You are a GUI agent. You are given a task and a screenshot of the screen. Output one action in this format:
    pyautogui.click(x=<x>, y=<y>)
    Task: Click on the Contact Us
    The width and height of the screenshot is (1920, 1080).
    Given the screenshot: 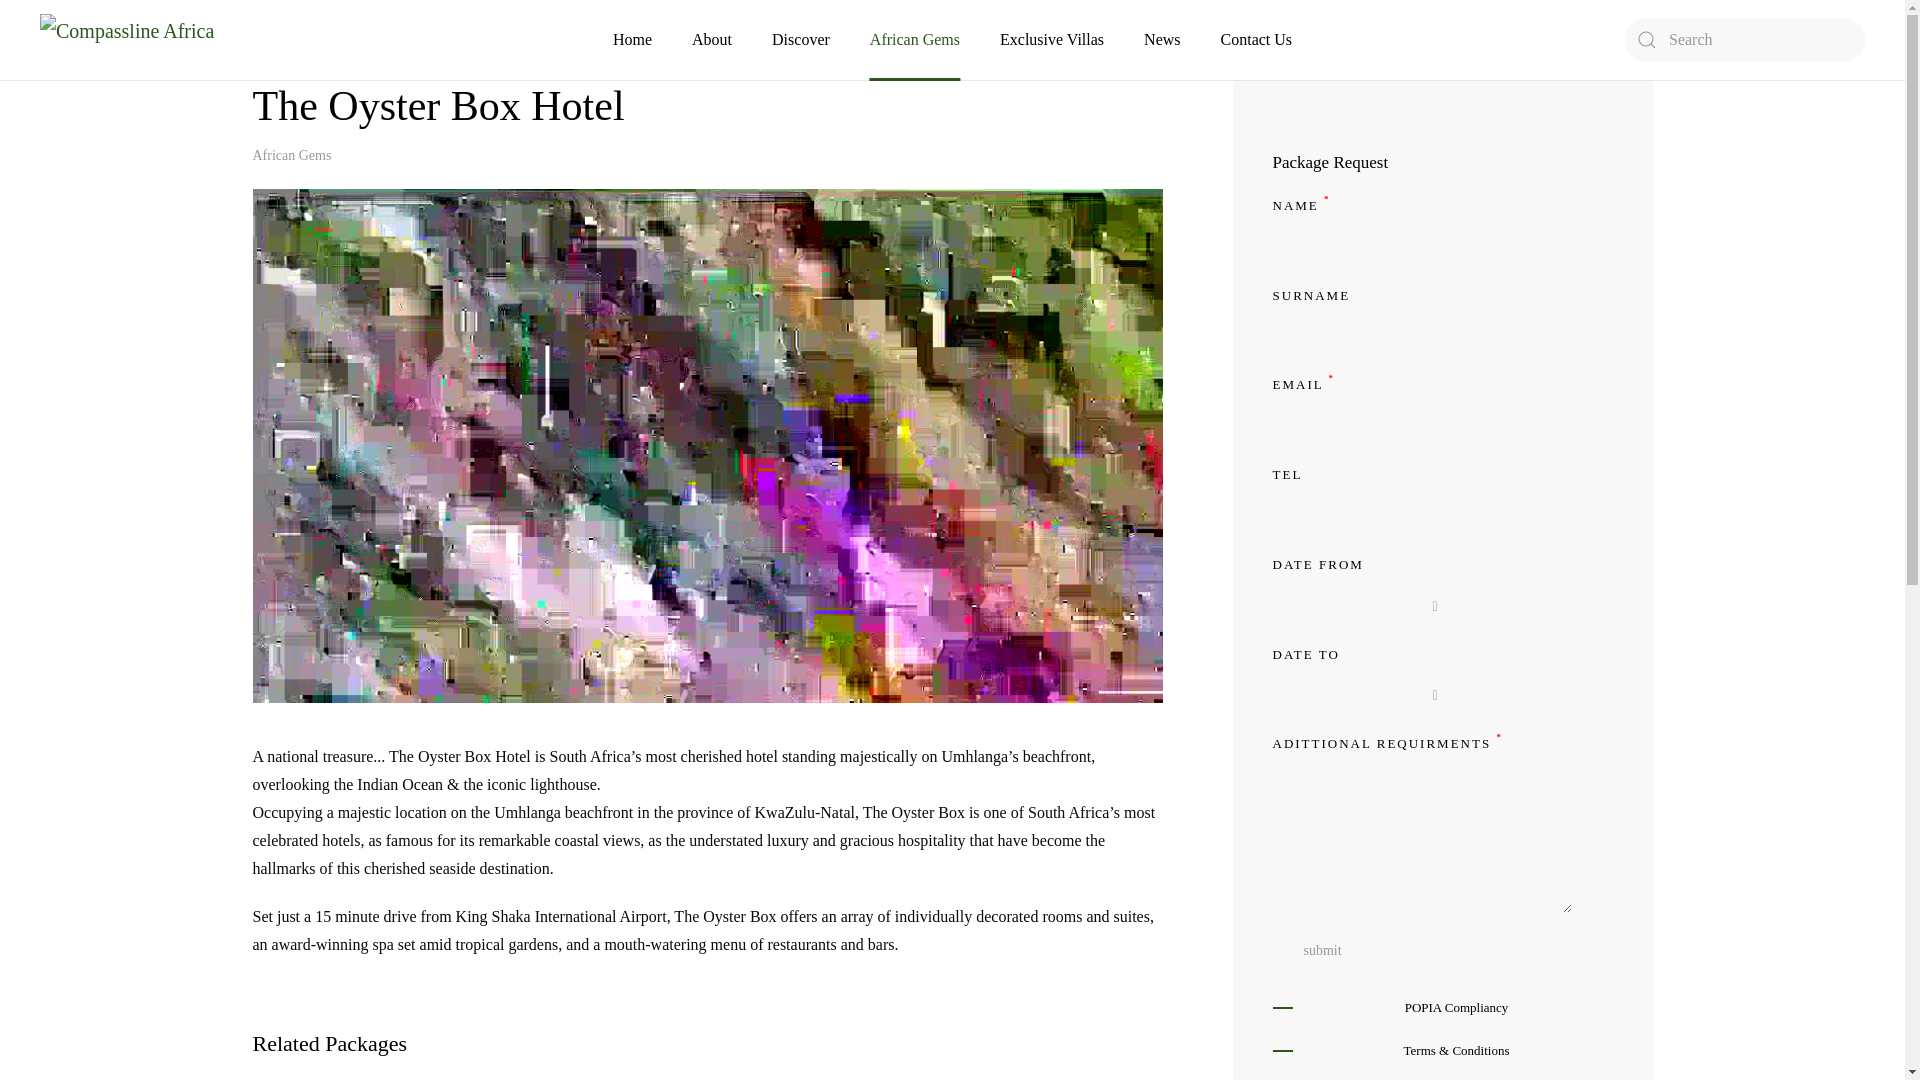 What is the action you would take?
    pyautogui.click(x=1256, y=40)
    